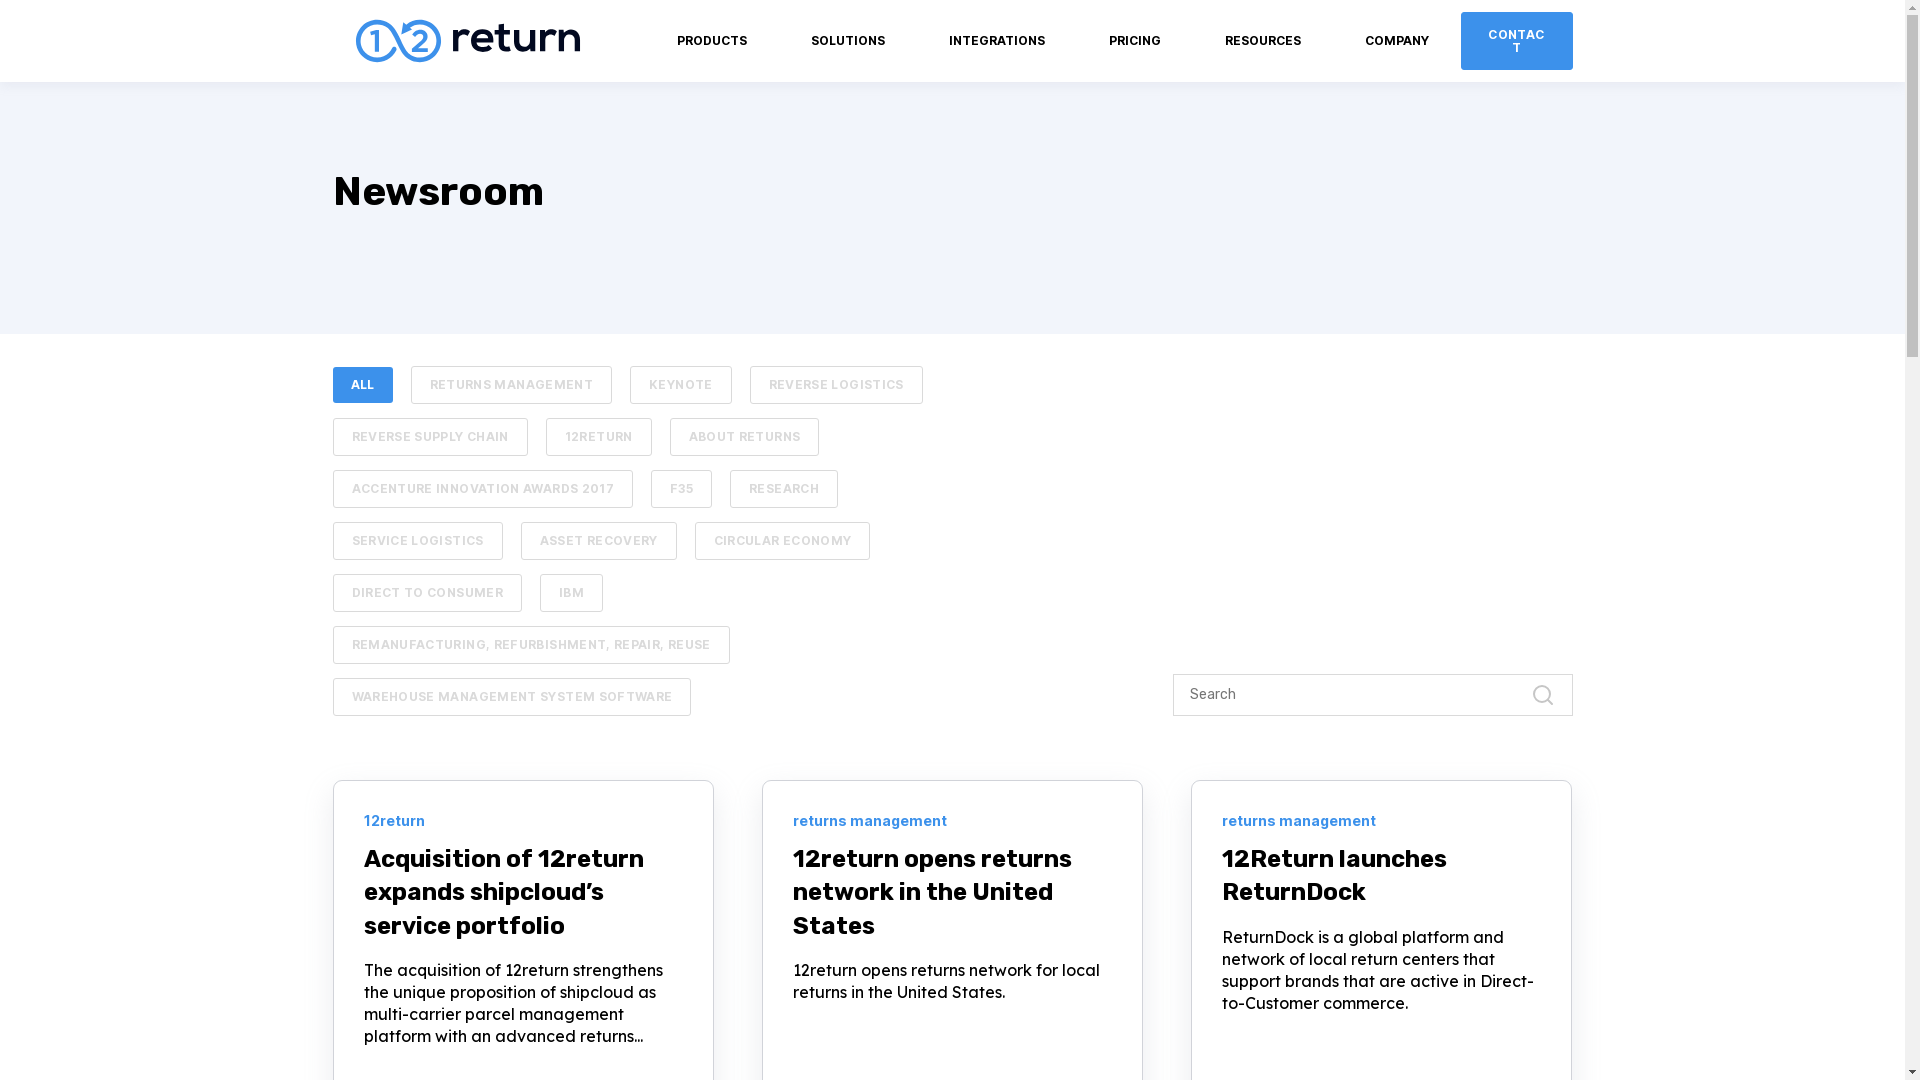 The image size is (1920, 1080). What do you see at coordinates (836, 385) in the screenshot?
I see `REVERSE LOGISTICS` at bounding box center [836, 385].